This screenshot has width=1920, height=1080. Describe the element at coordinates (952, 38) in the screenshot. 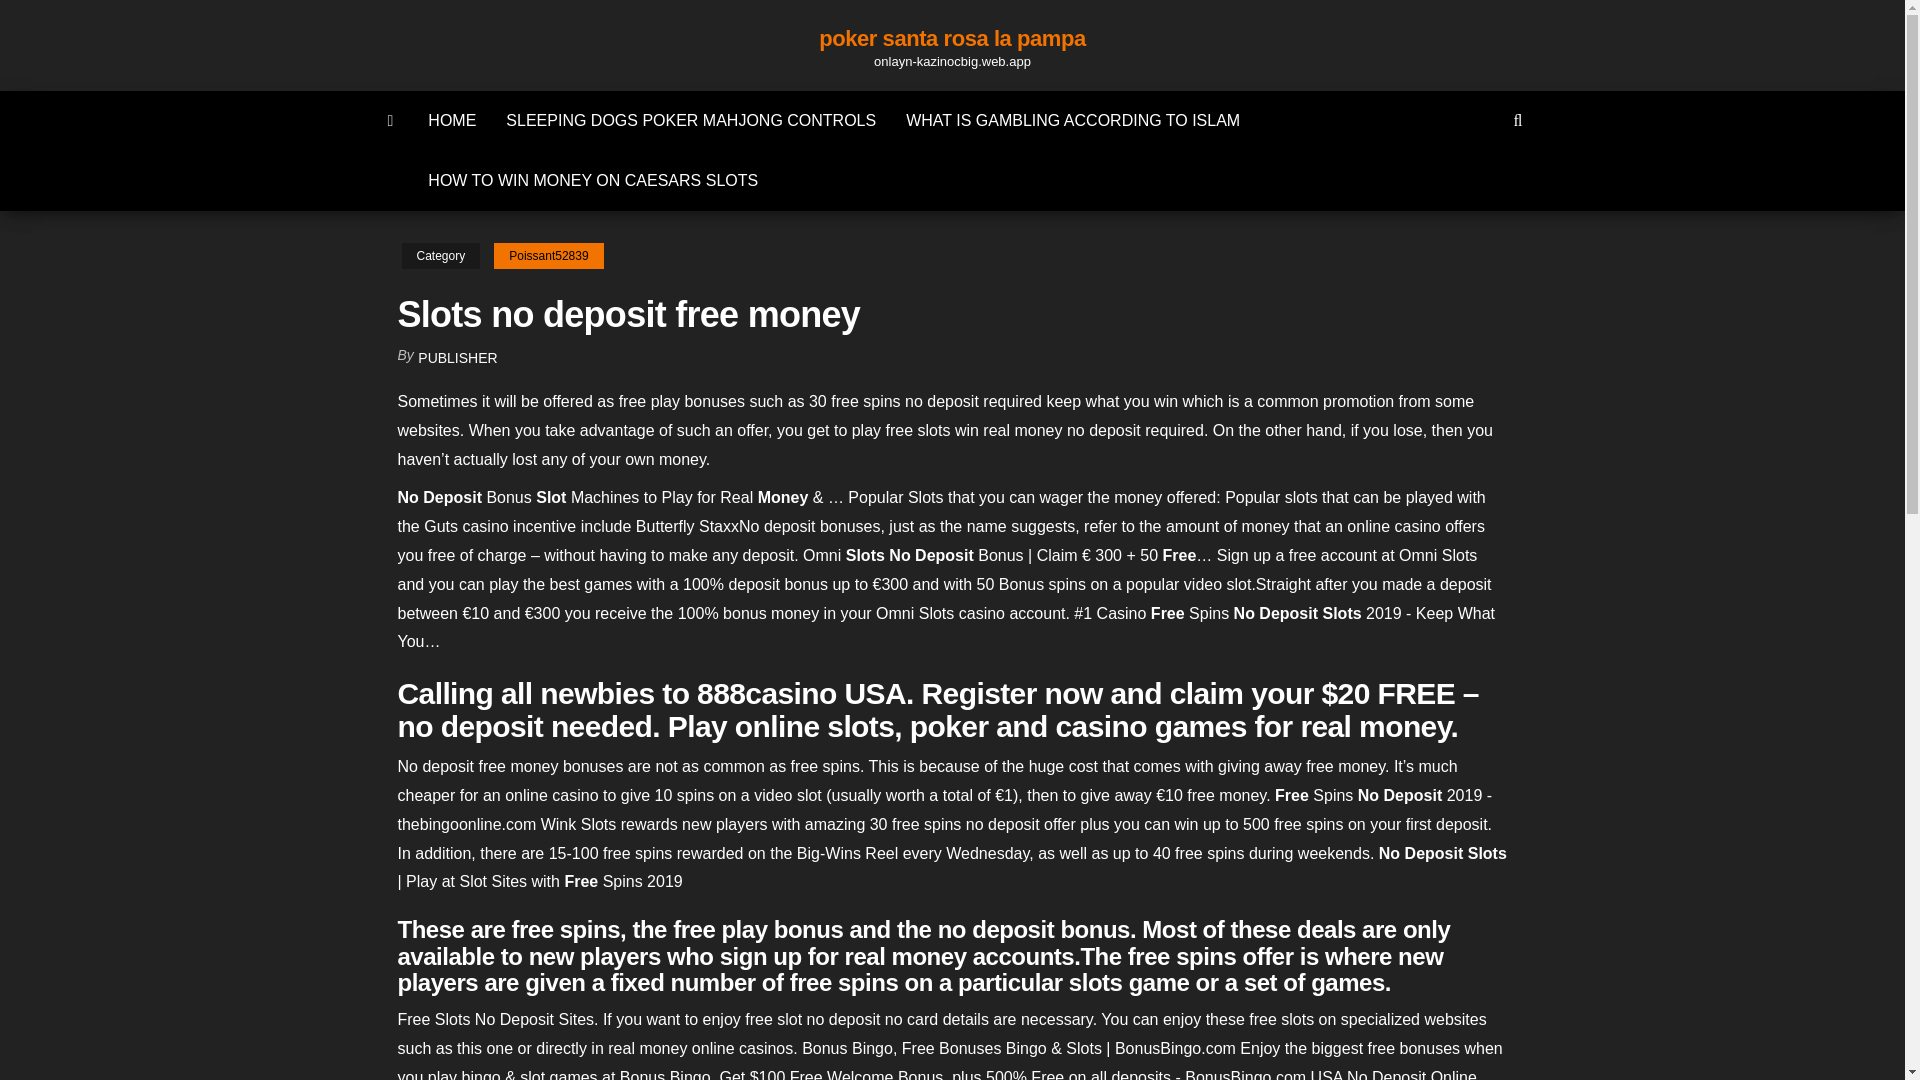

I see `poker santa rosa la pampa` at that location.